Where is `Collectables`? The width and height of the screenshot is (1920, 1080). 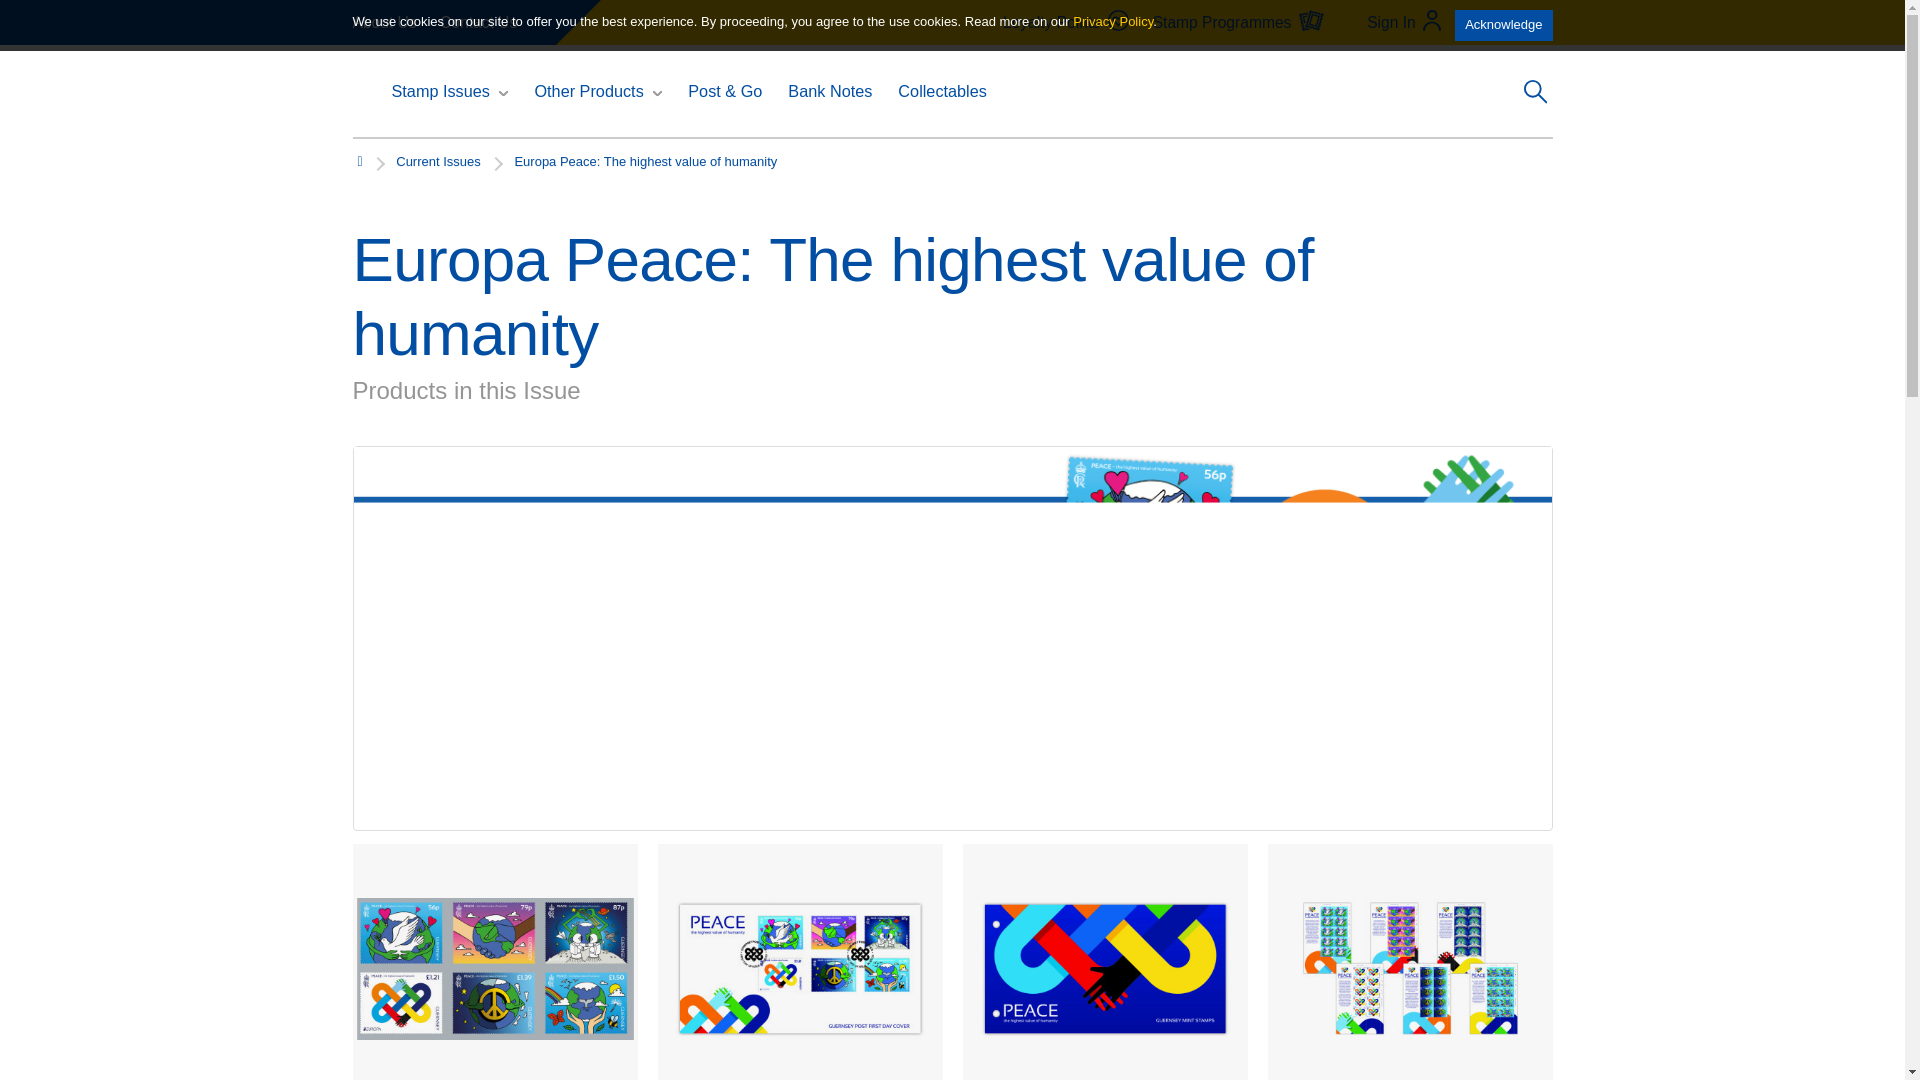
Collectables is located at coordinates (942, 91).